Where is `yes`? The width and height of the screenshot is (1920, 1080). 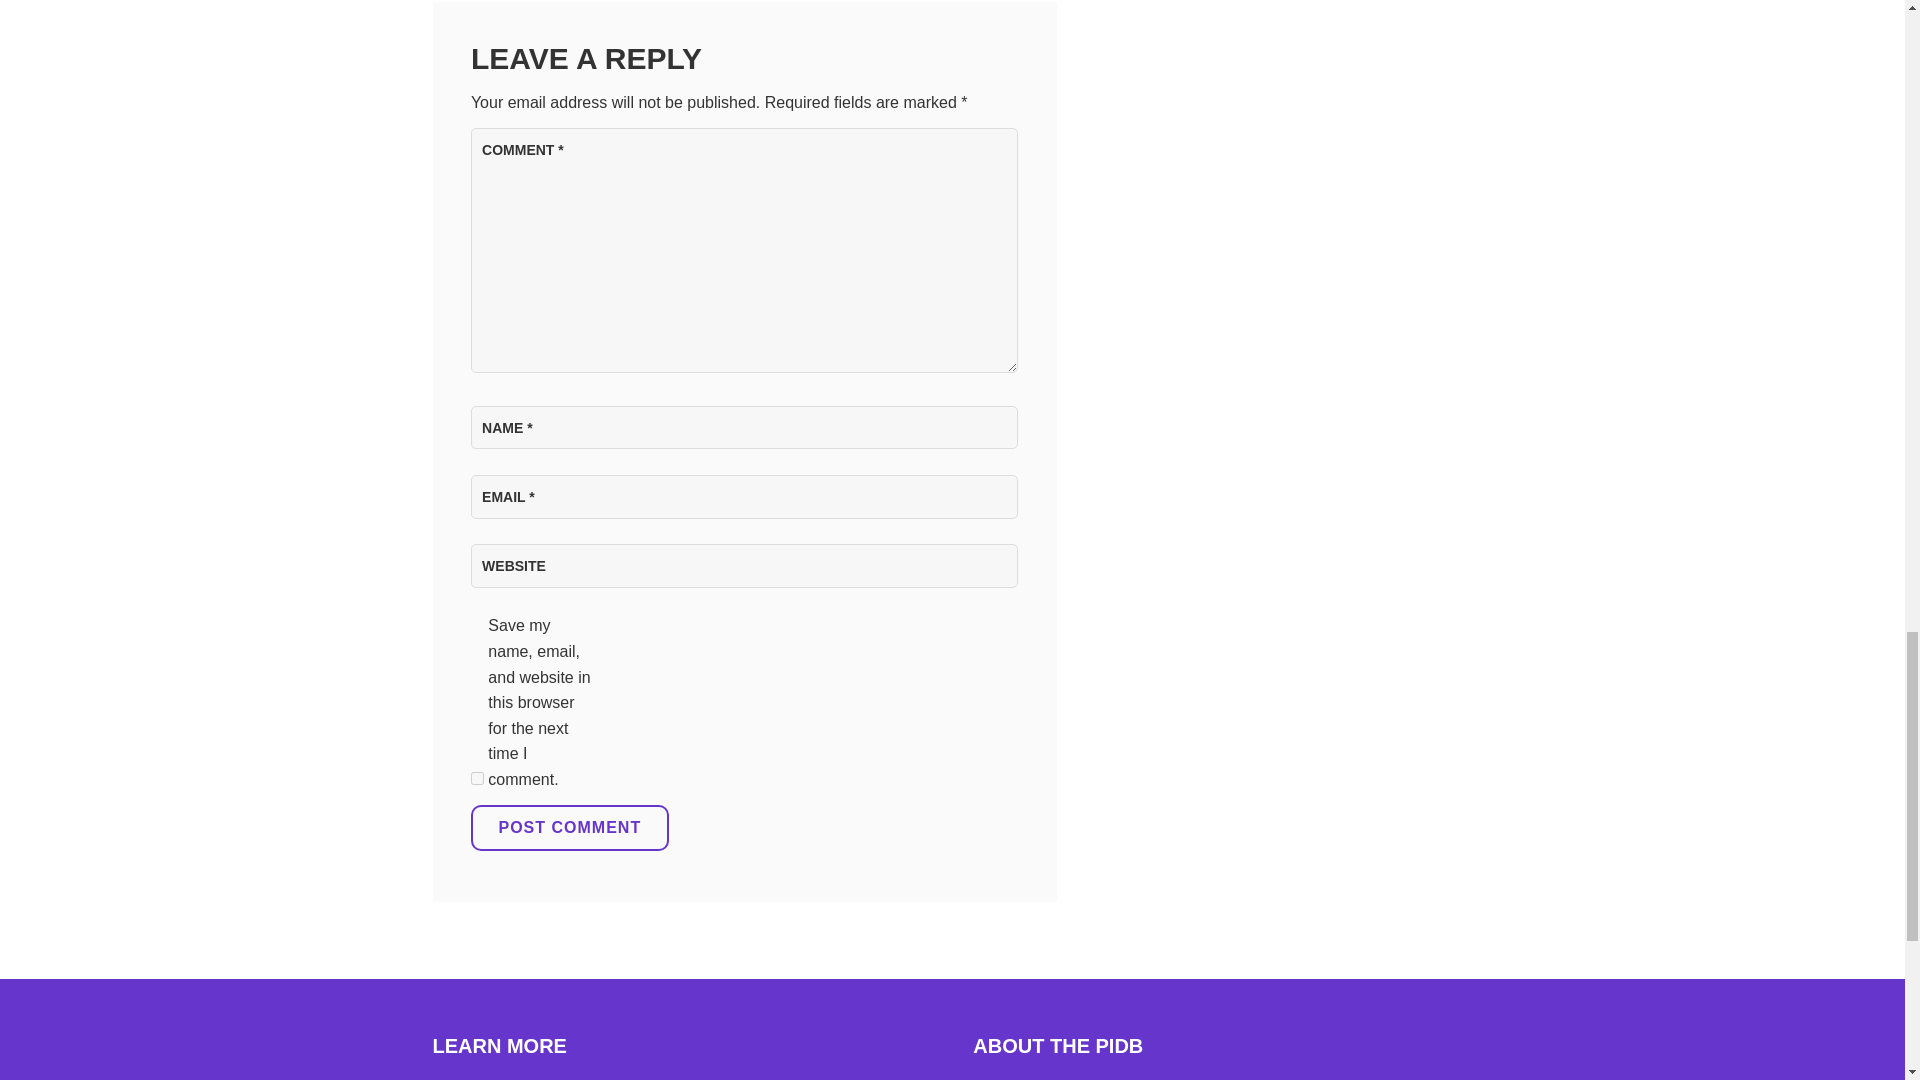 yes is located at coordinates (476, 778).